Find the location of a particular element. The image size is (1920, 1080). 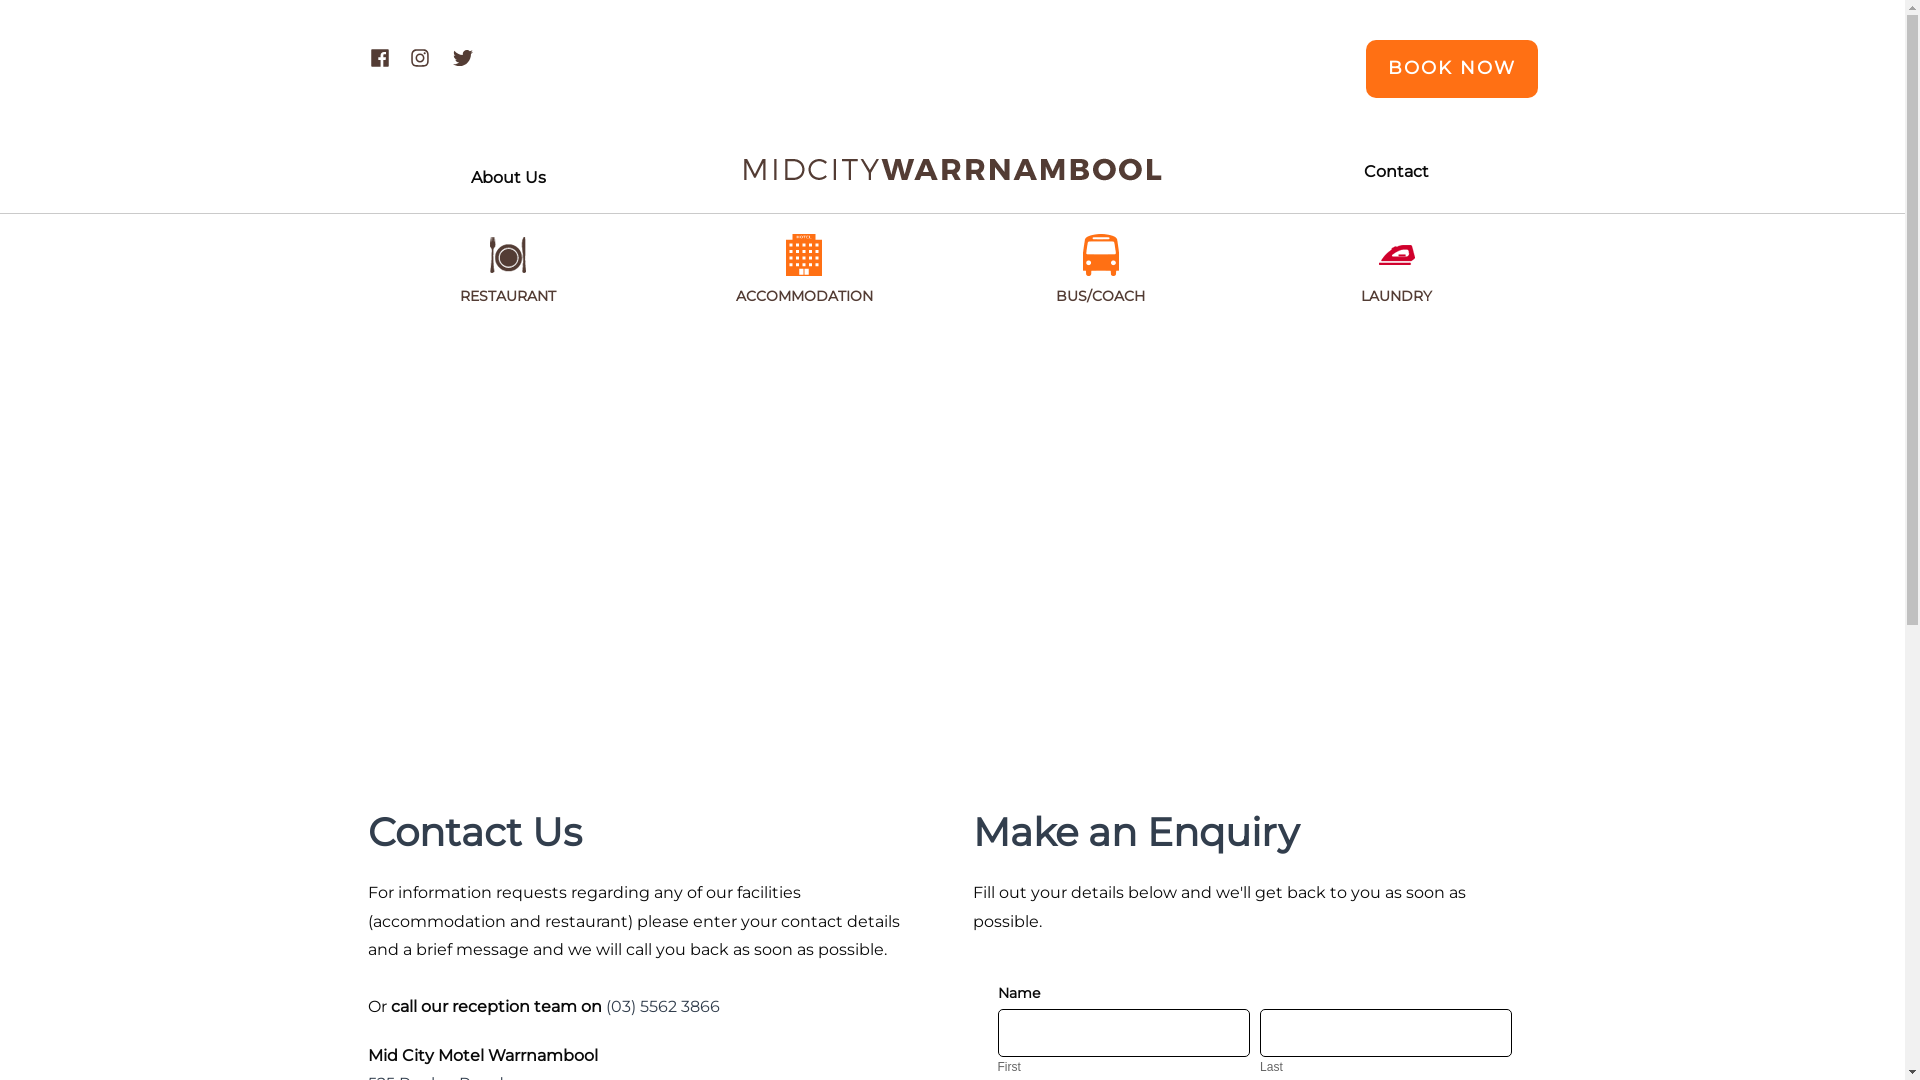

Contact is located at coordinates (1396, 172).